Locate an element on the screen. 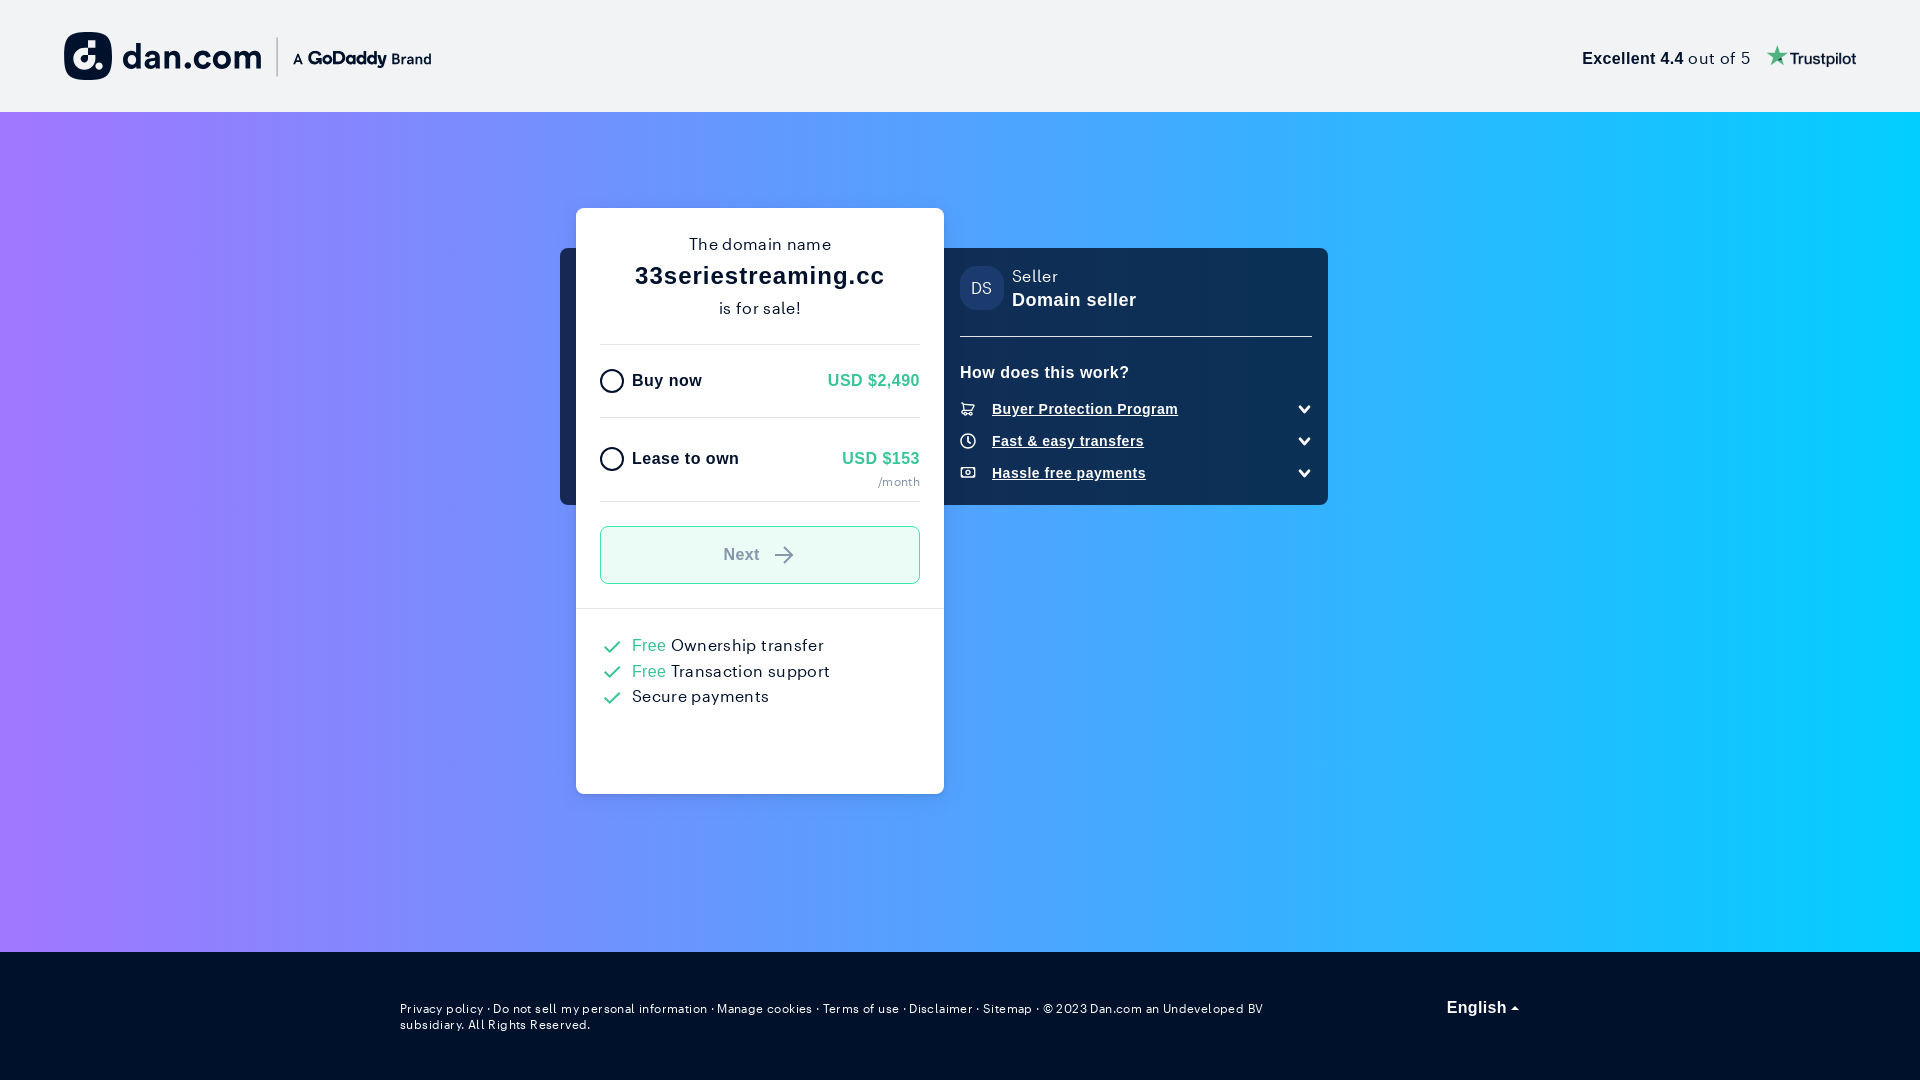 Image resolution: width=1920 pixels, height=1080 pixels. Next
) is located at coordinates (760, 555).